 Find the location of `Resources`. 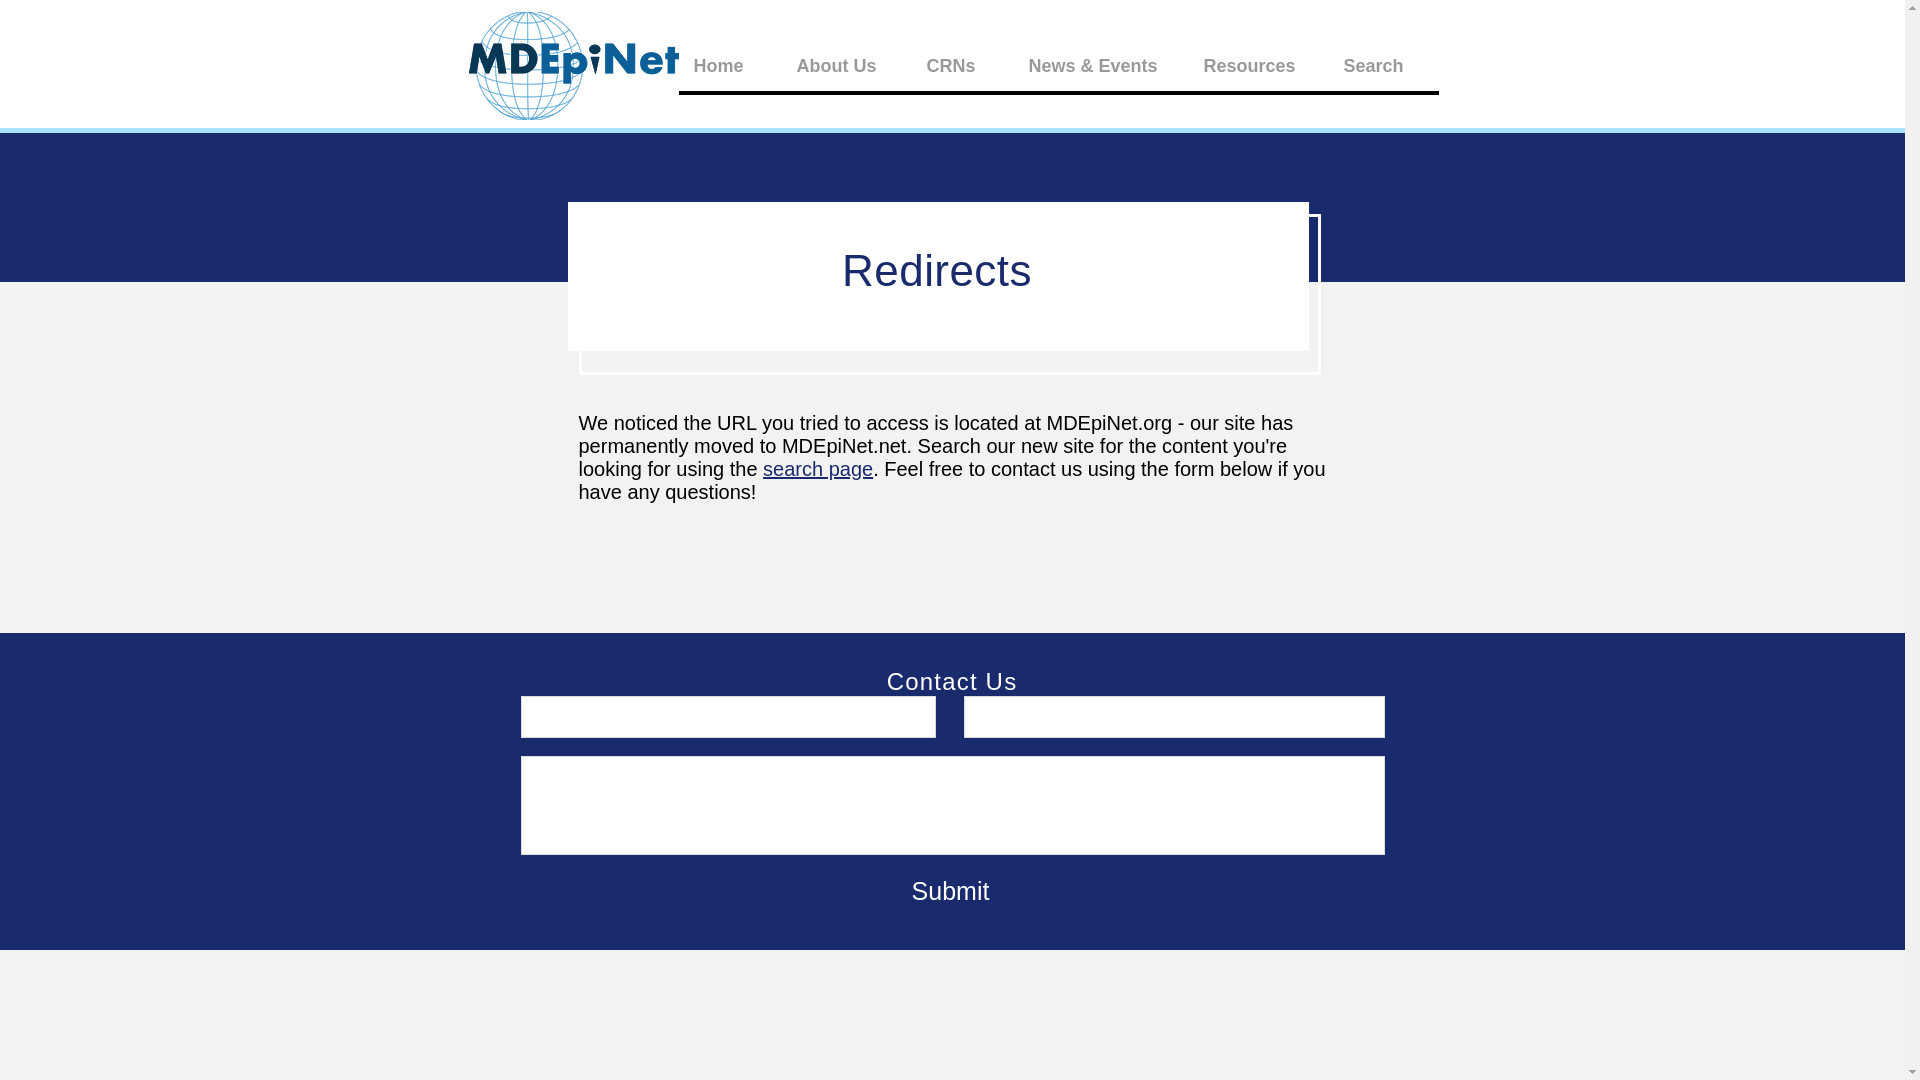

Resources is located at coordinates (1258, 66).